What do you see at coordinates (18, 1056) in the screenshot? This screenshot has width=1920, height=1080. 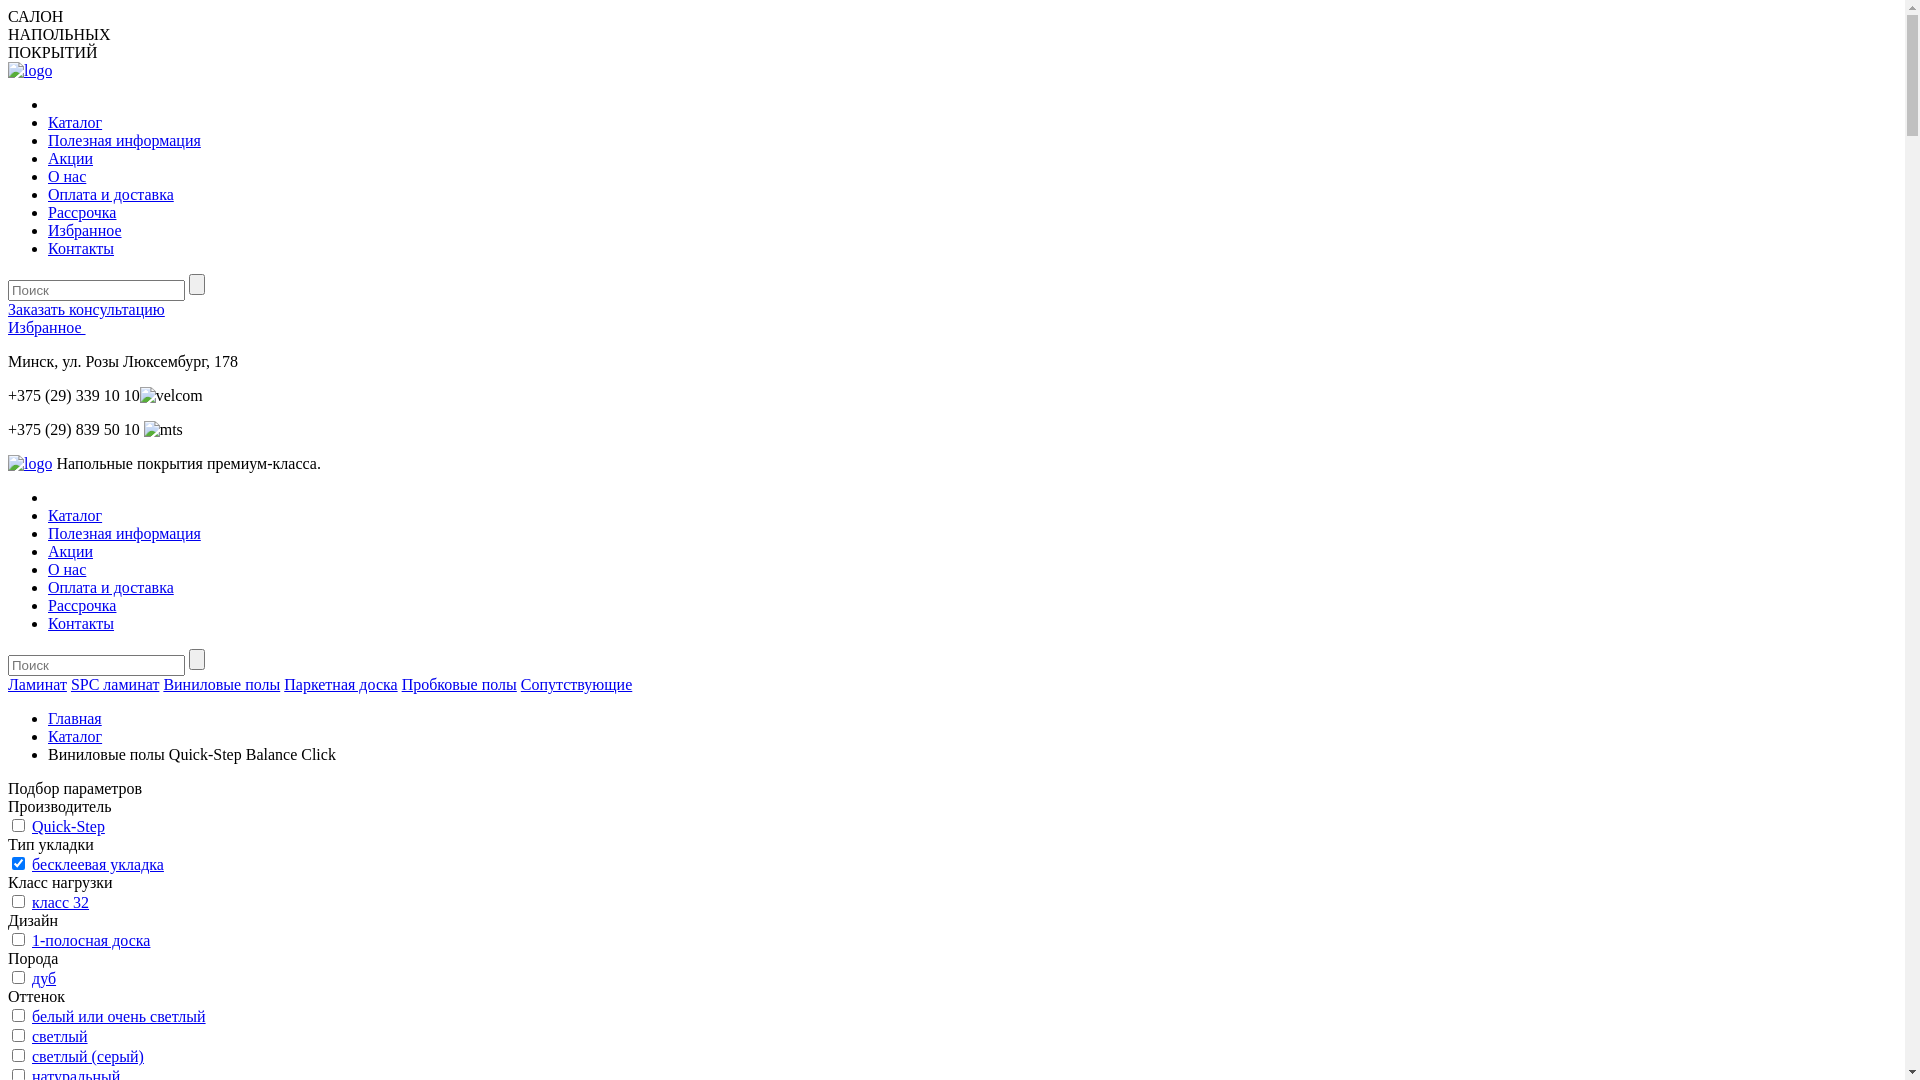 I see `Y` at bounding box center [18, 1056].